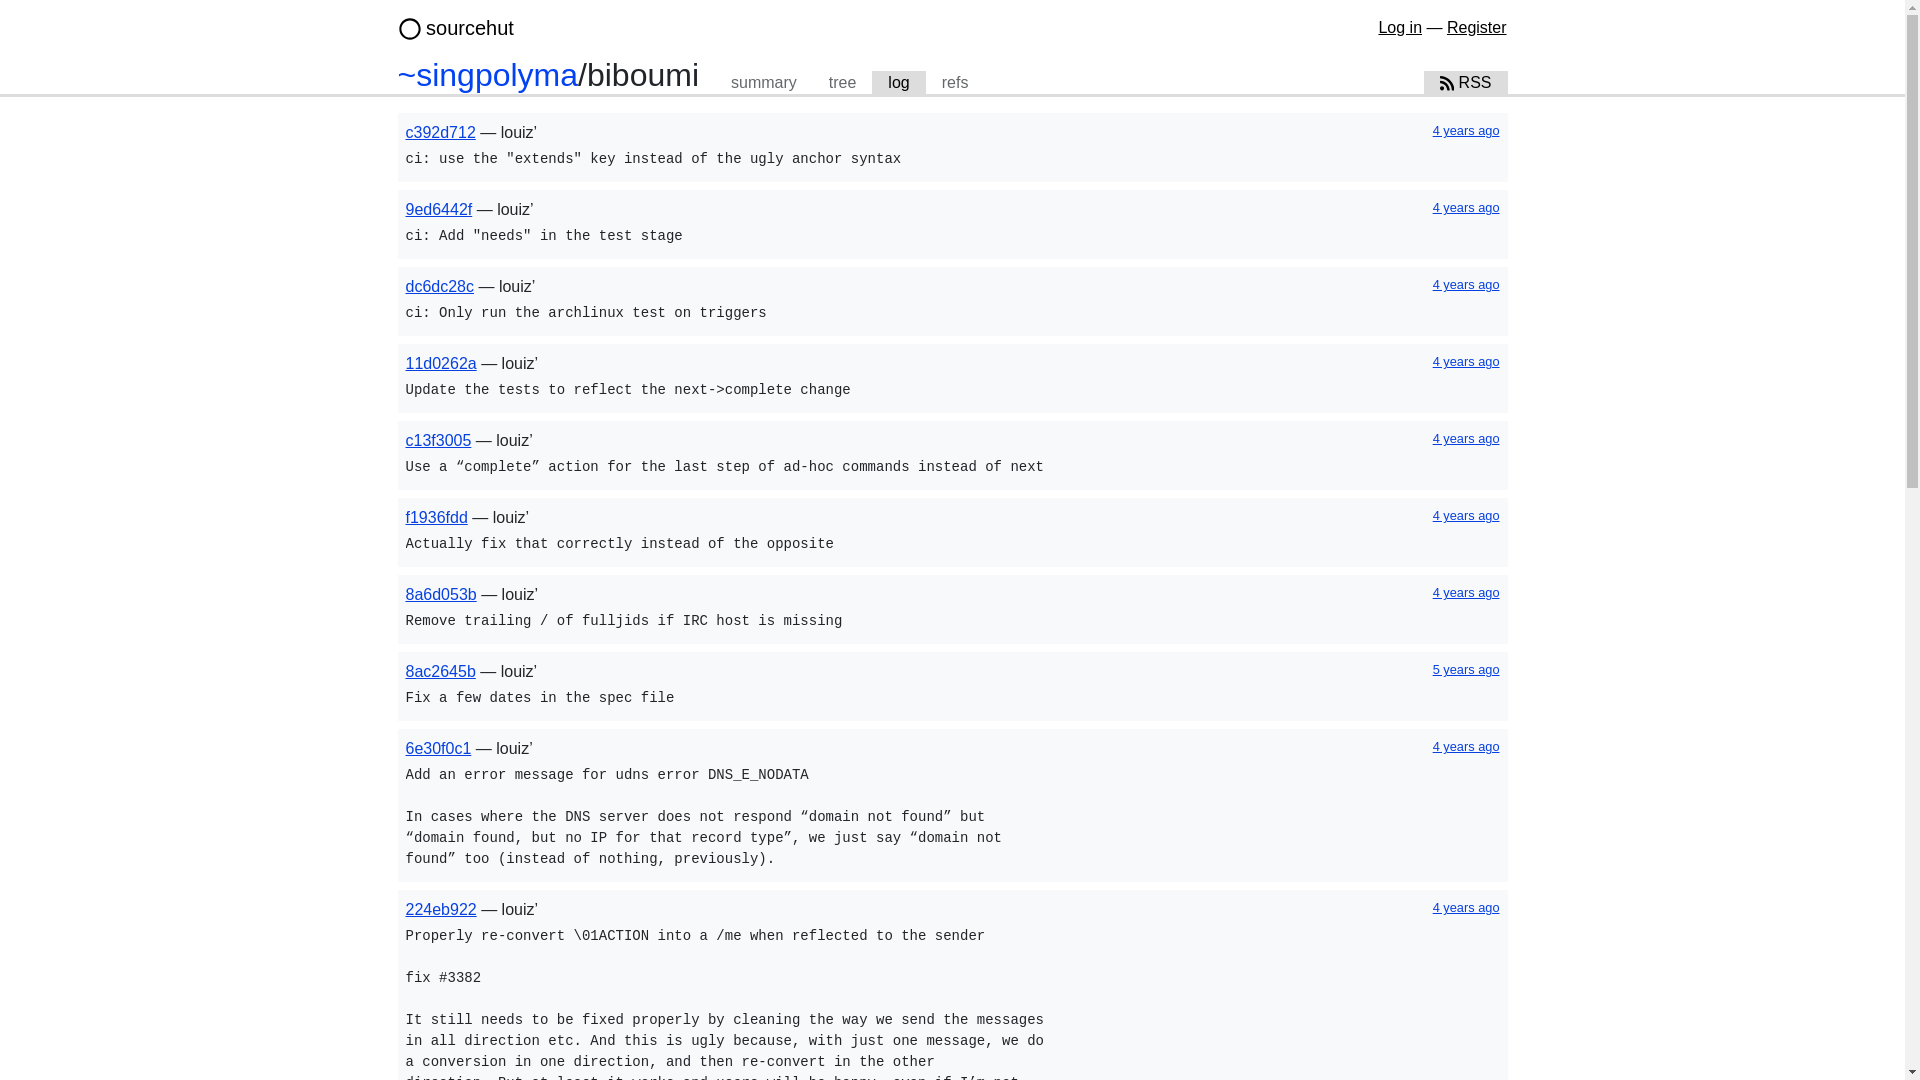 The height and width of the screenshot is (1080, 1920). What do you see at coordinates (438, 748) in the screenshot?
I see `6e30f0c1941712a788dc13f516dc9a0f1e273cb5` at bounding box center [438, 748].